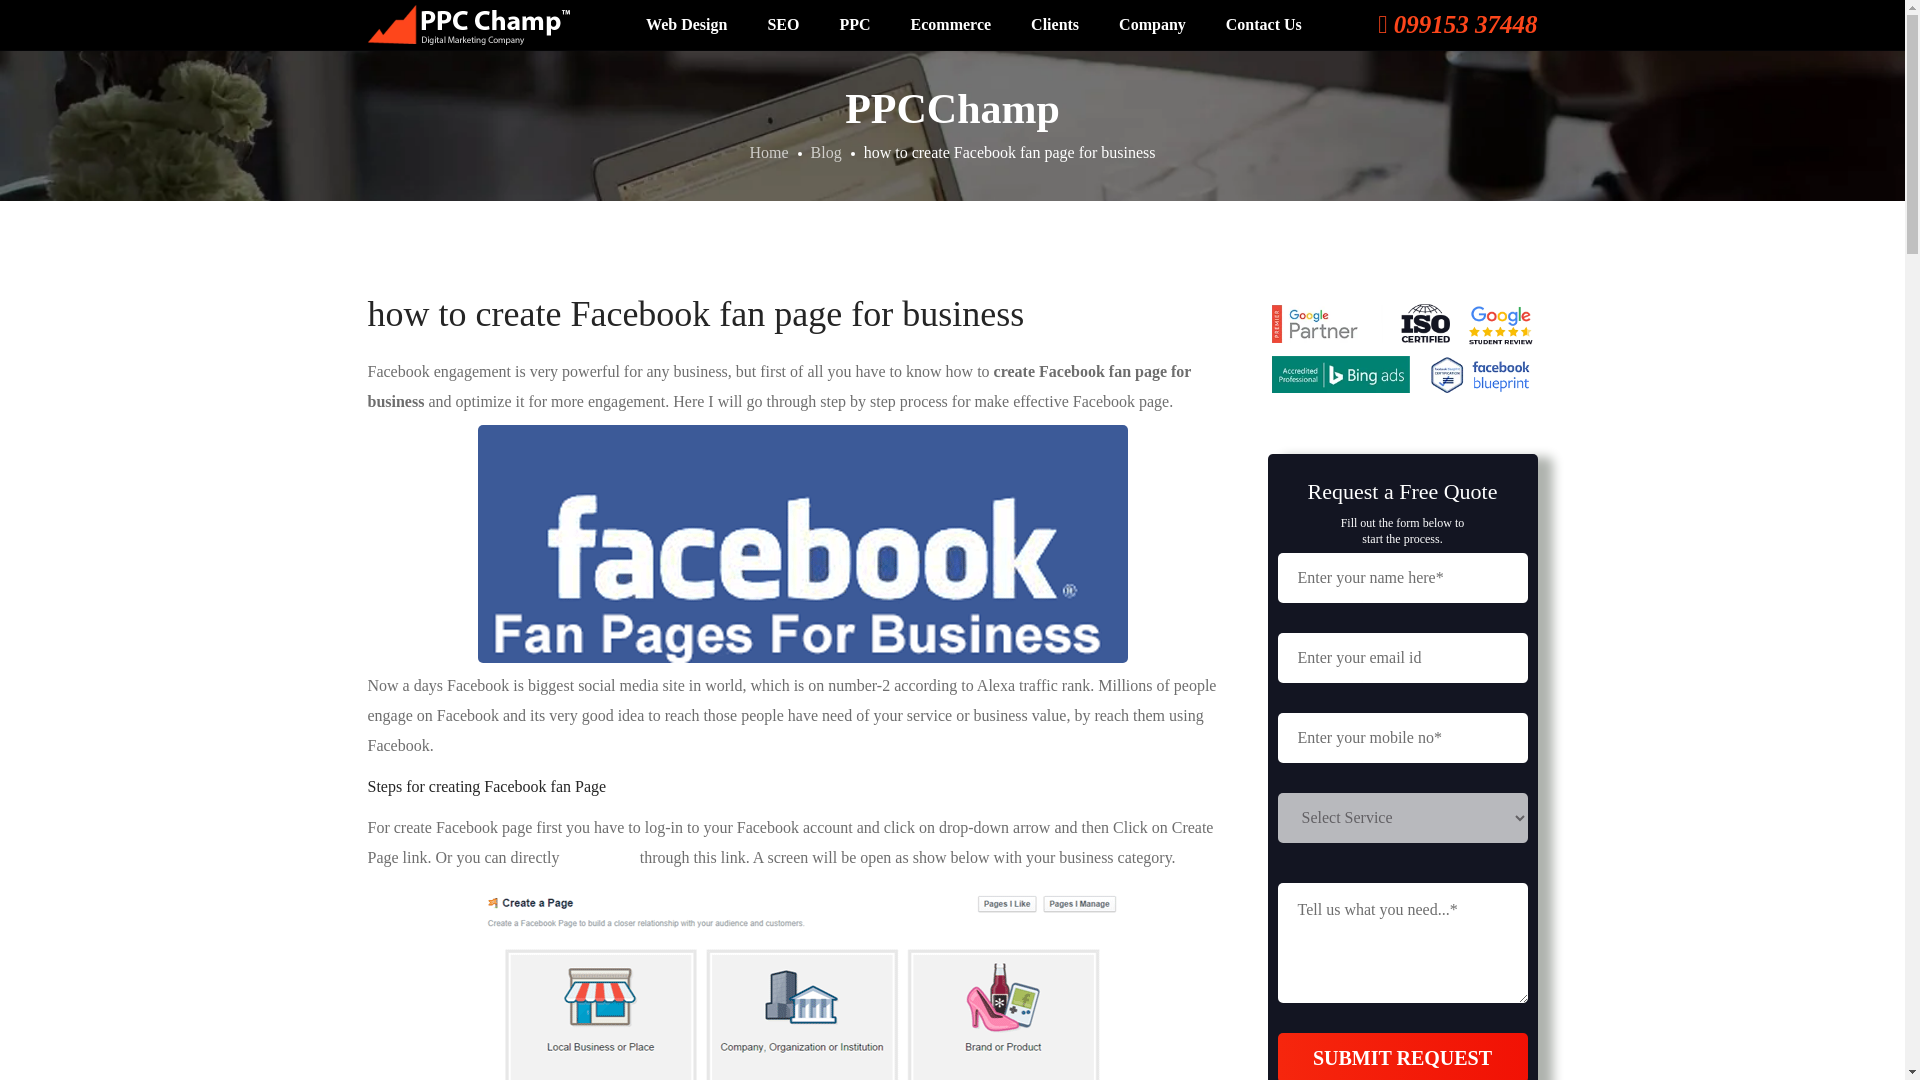 The image size is (1920, 1080). What do you see at coordinates (854, 24) in the screenshot?
I see `PPC` at bounding box center [854, 24].